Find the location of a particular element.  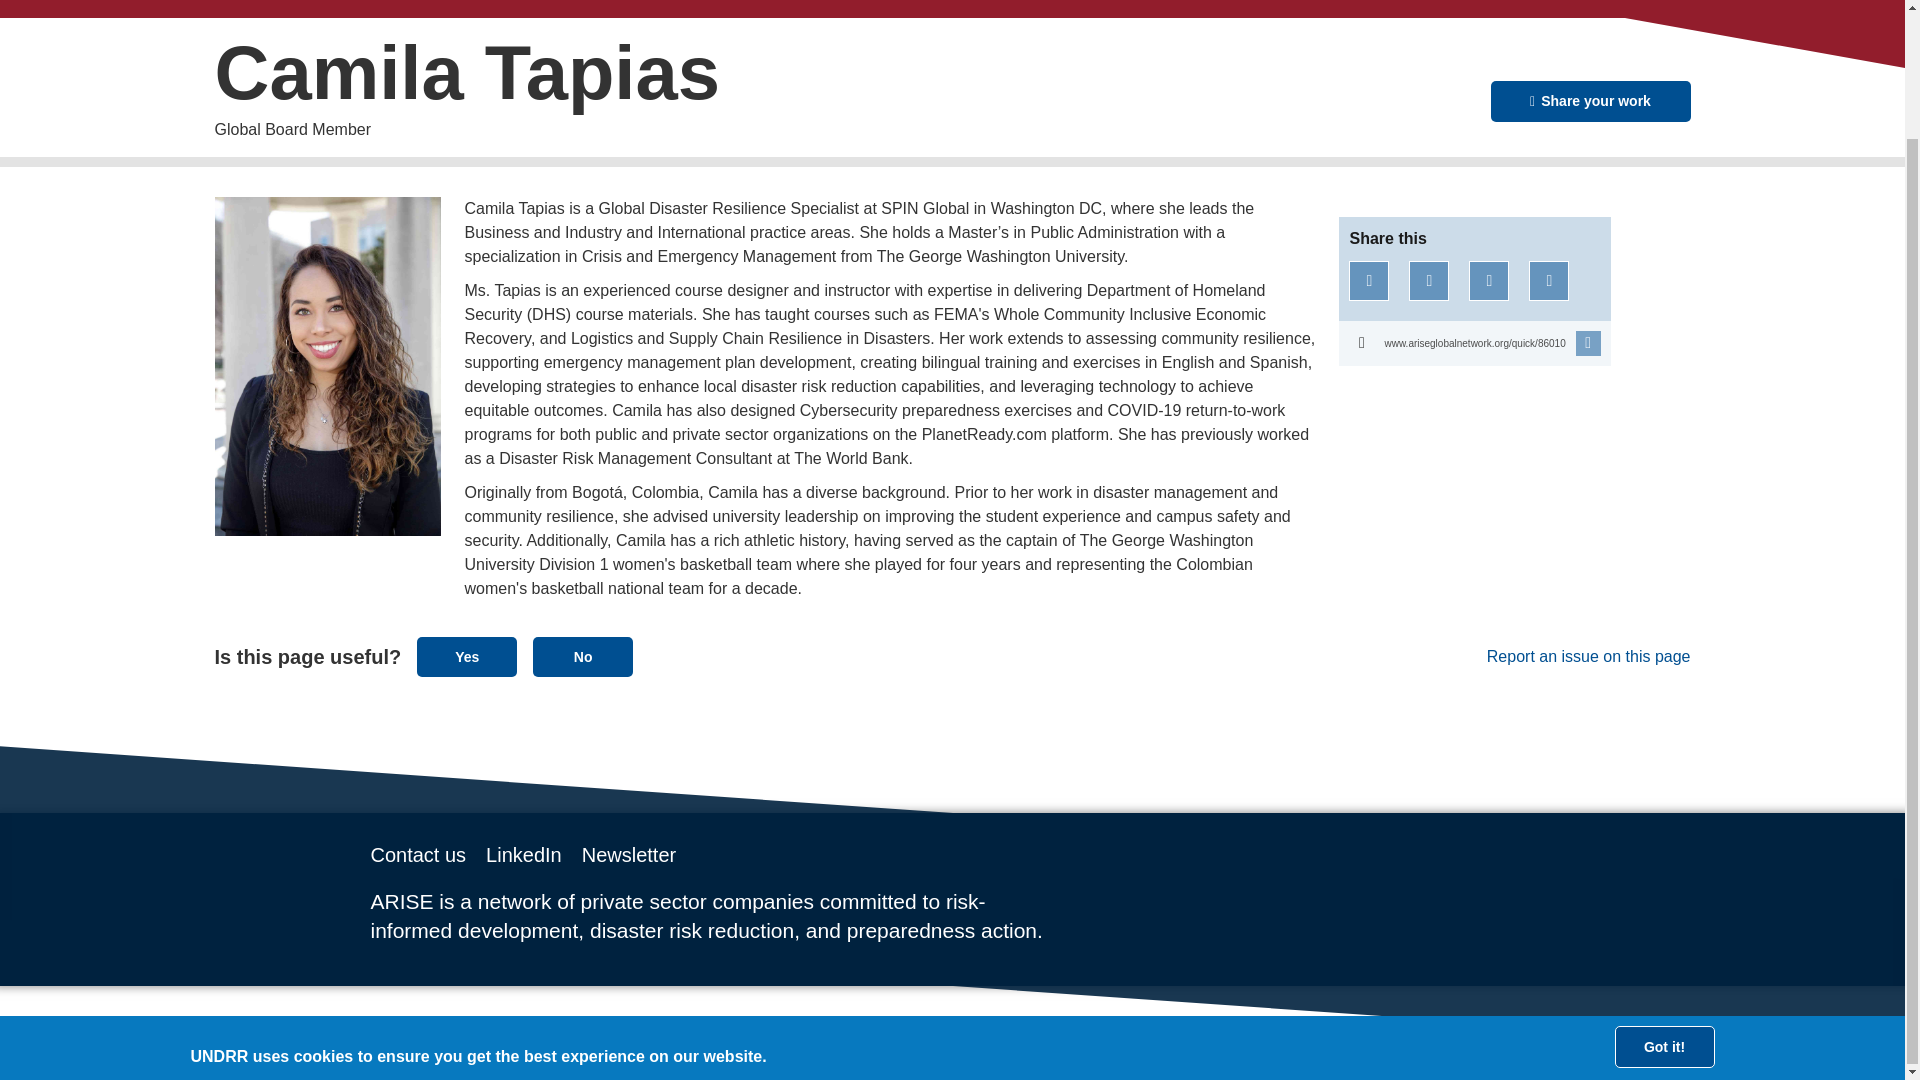

No is located at coordinates (583, 657).